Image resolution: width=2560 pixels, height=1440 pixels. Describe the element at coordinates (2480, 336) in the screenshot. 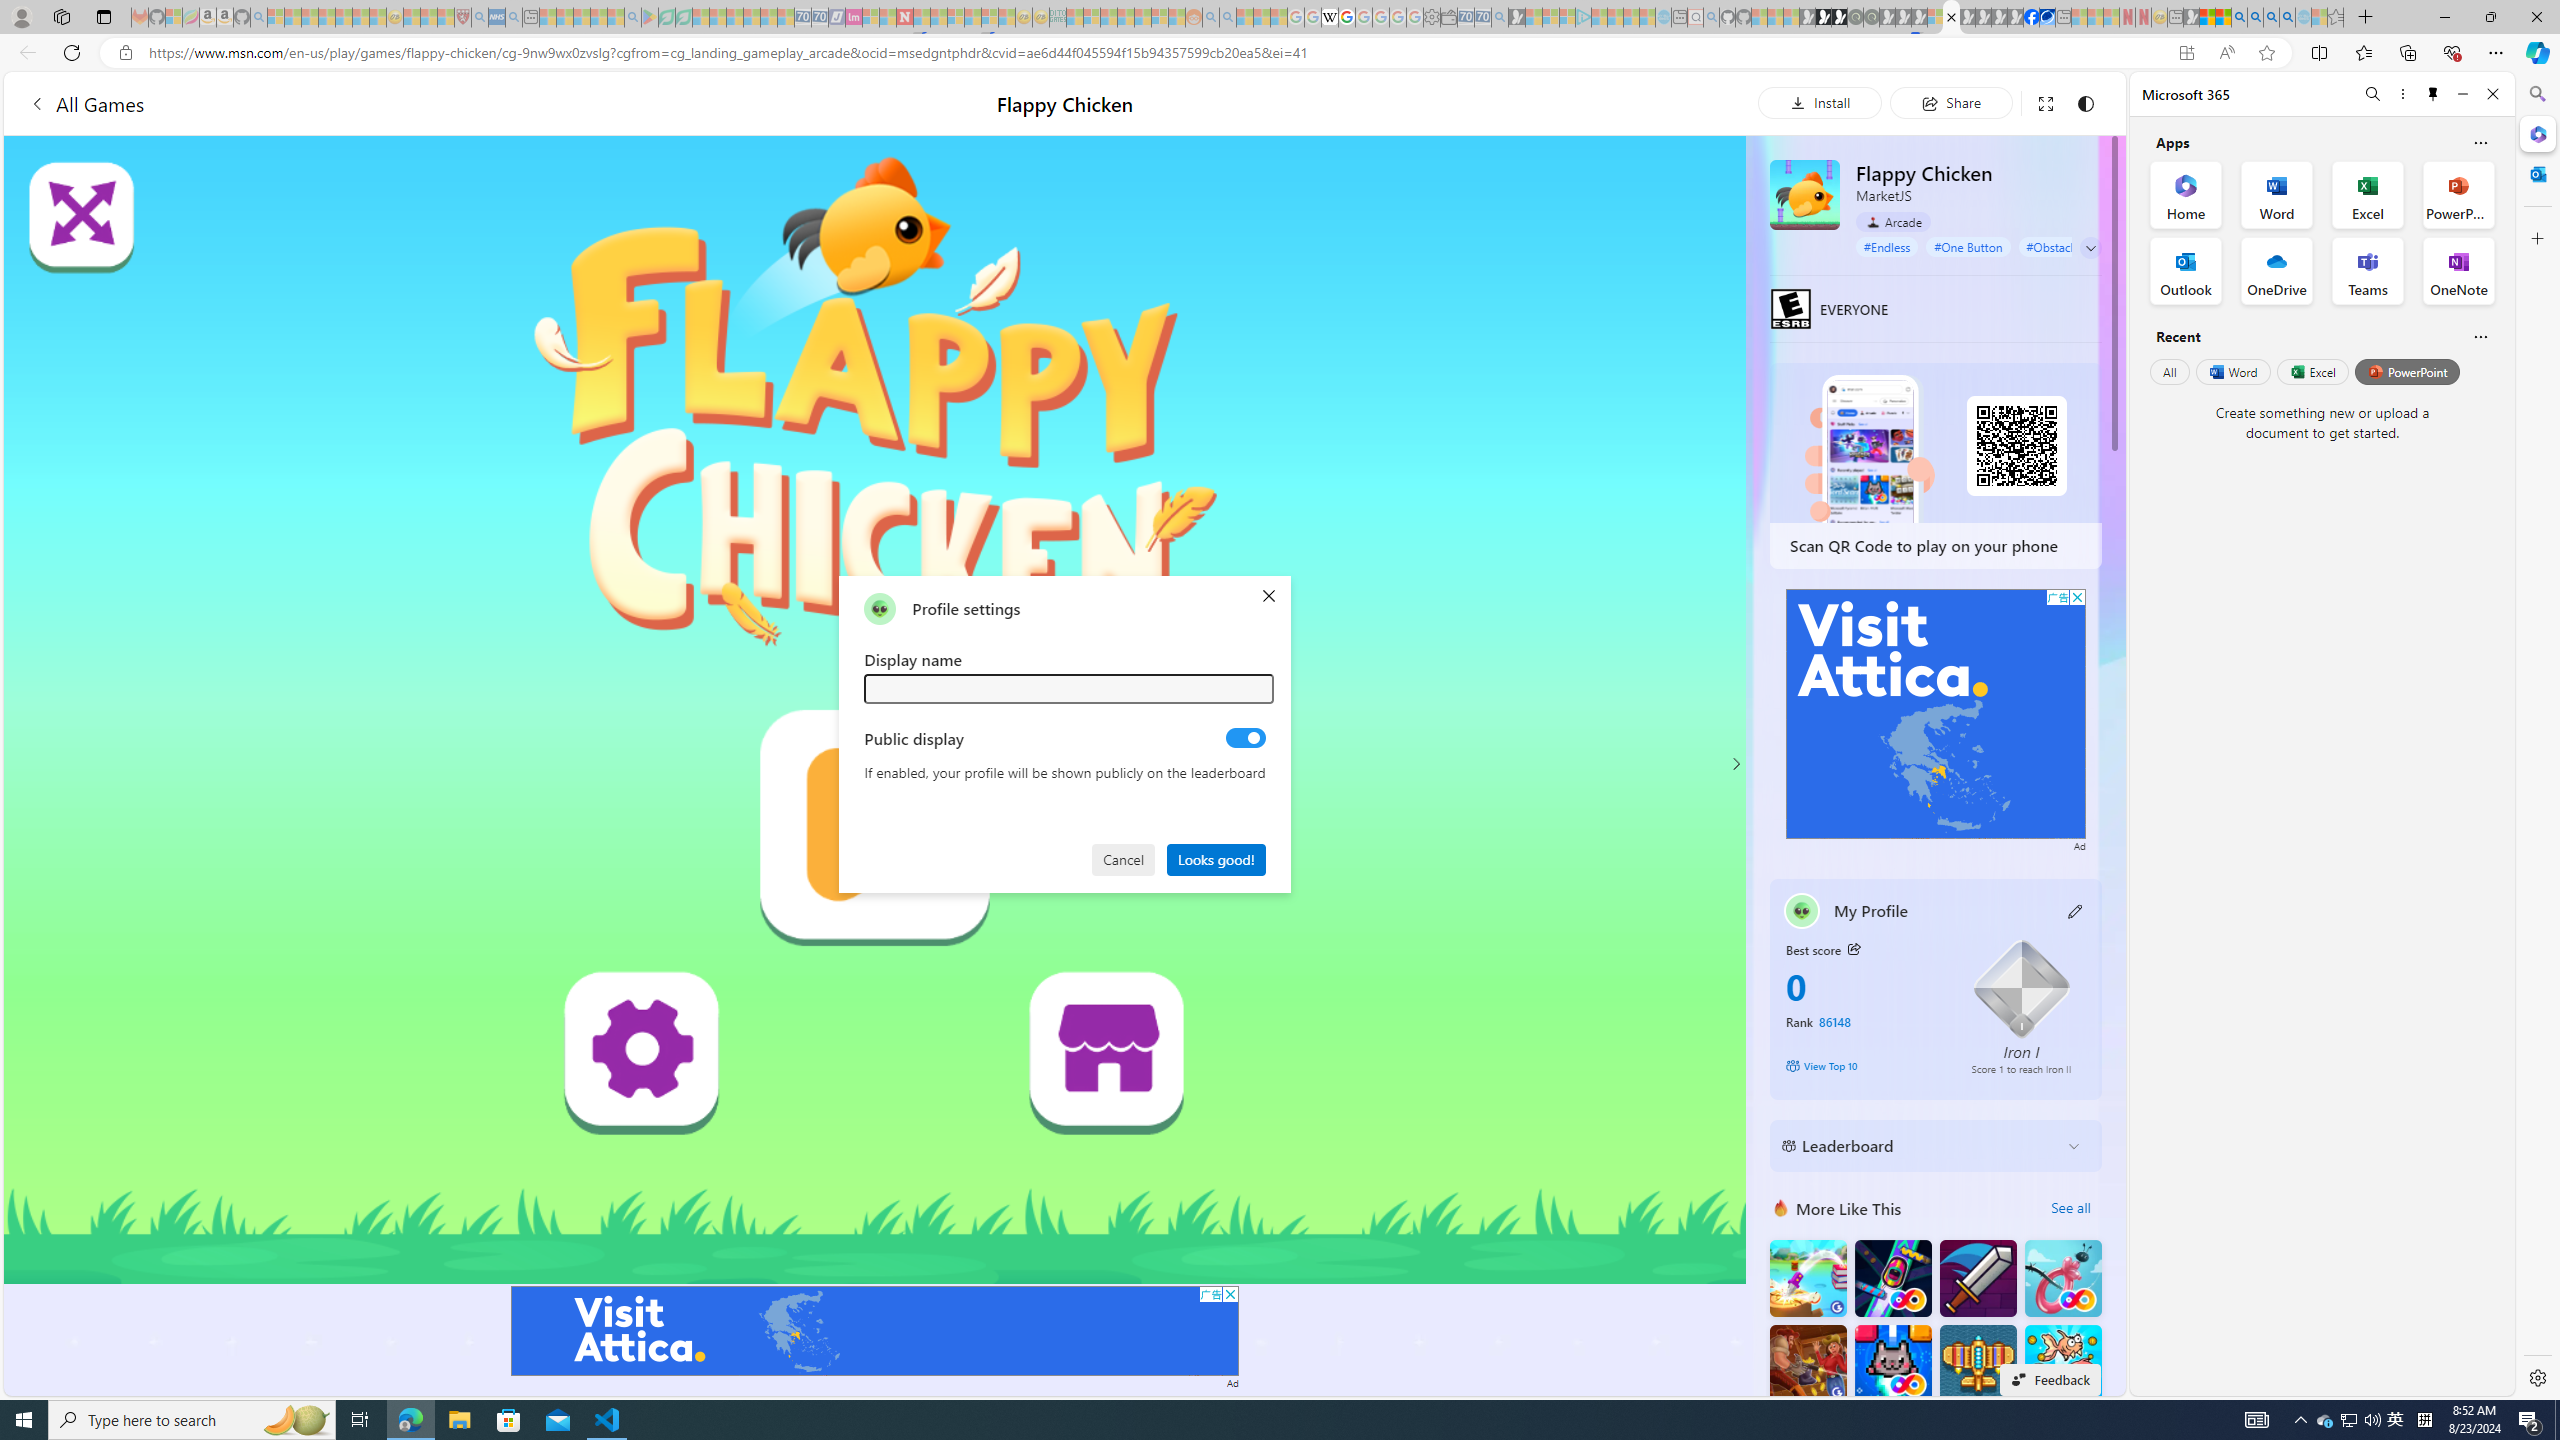

I see `Is this helpful?` at that location.